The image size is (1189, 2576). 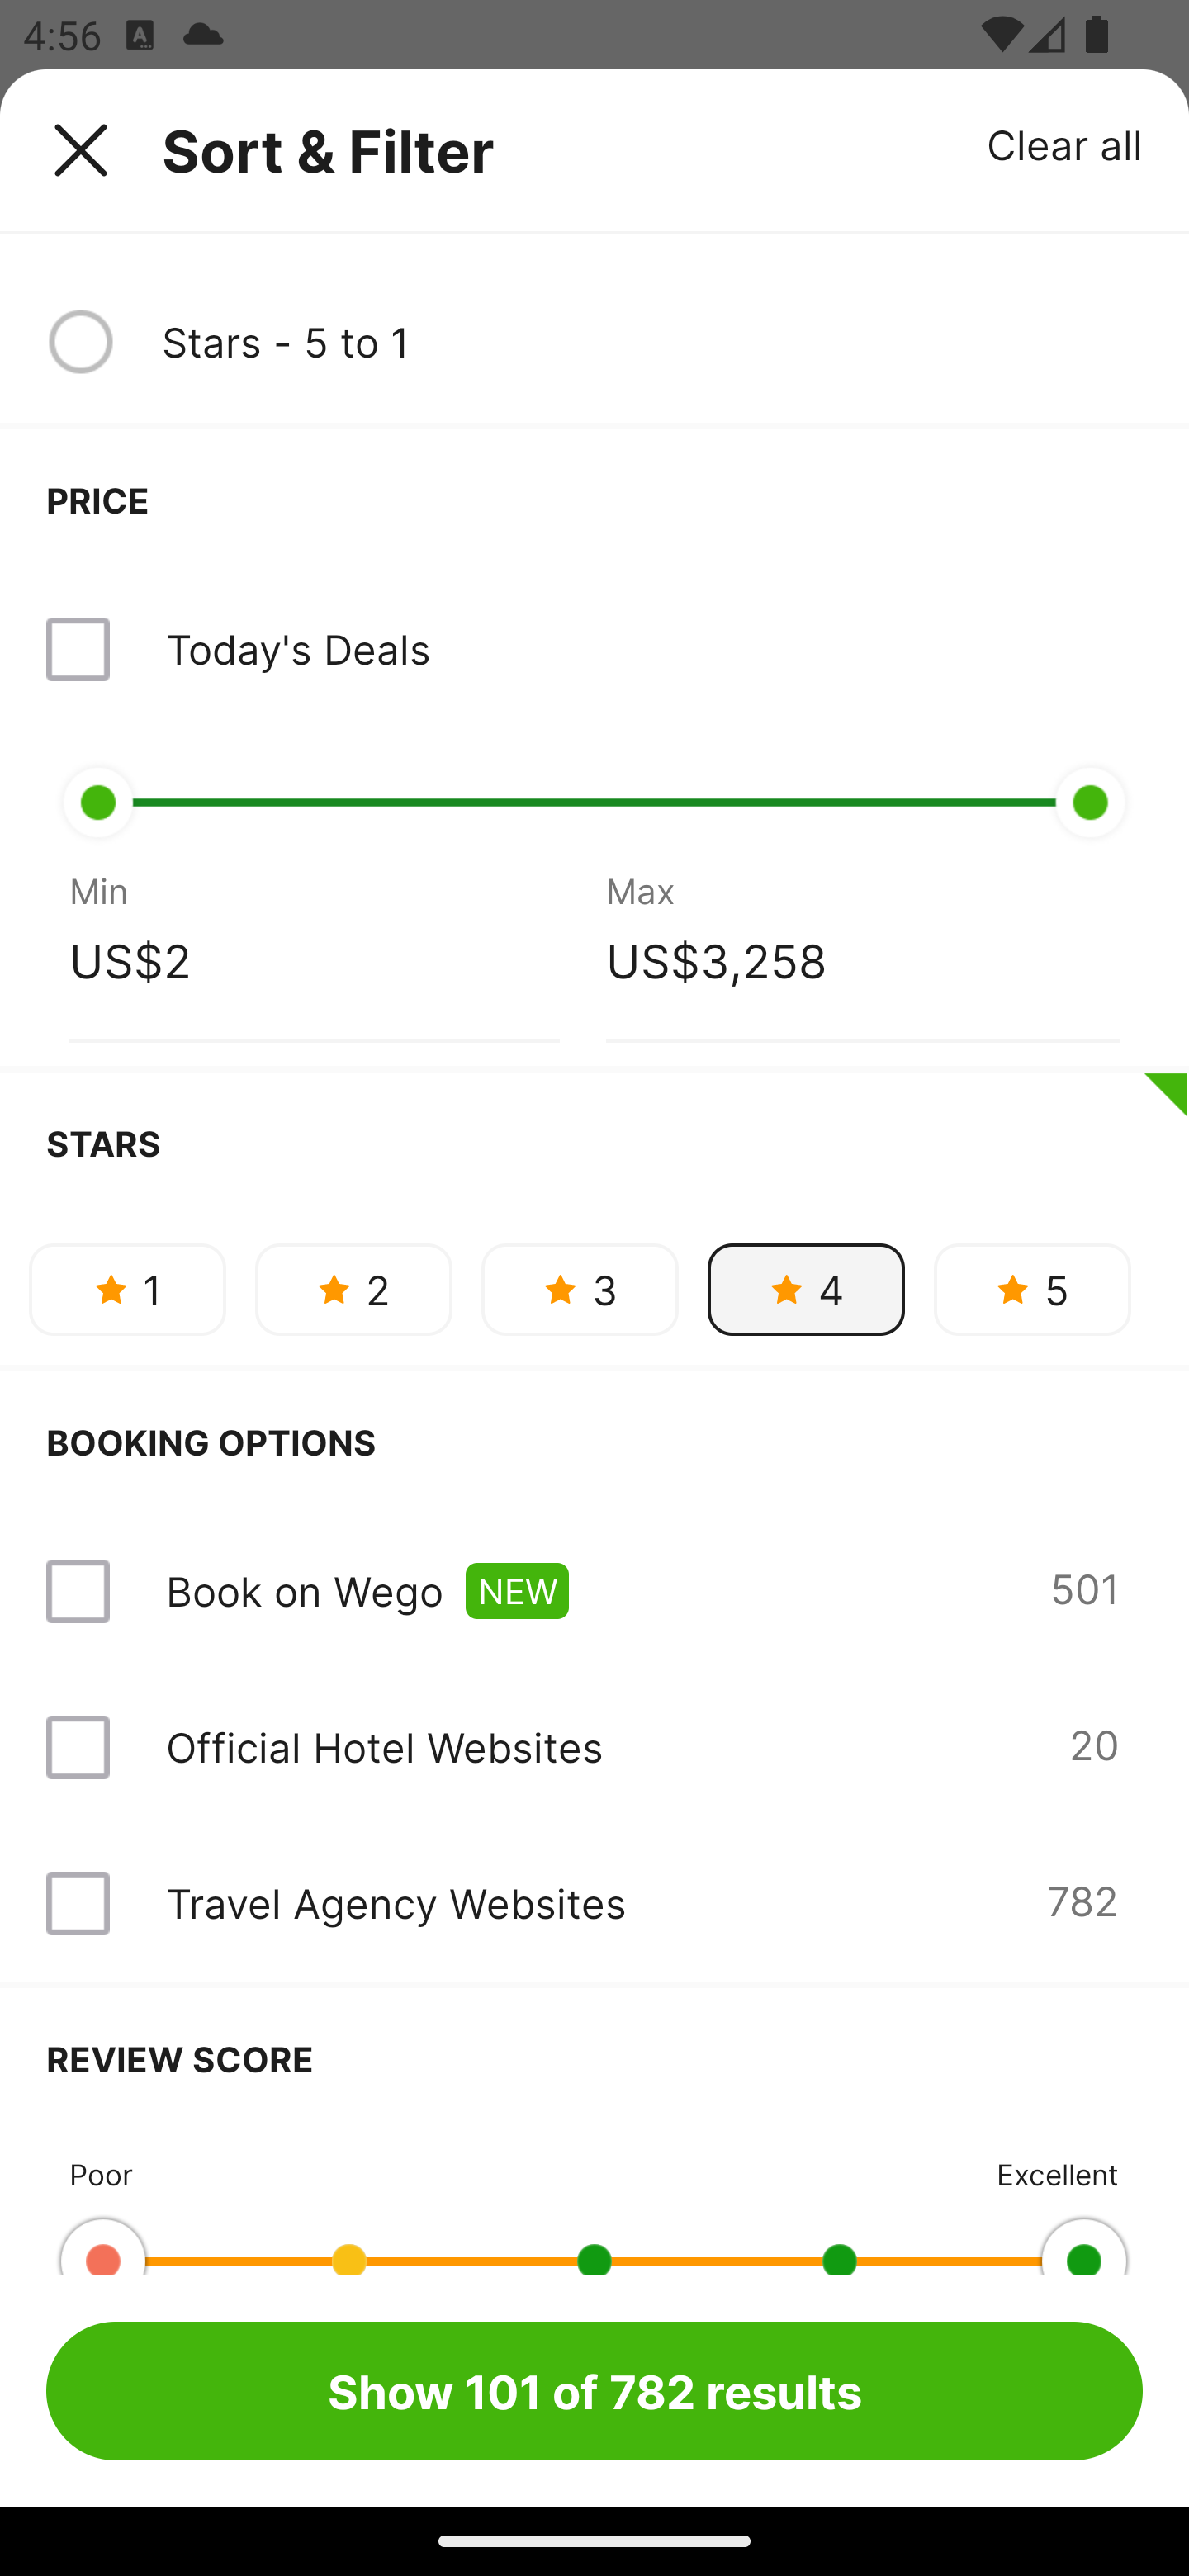 I want to click on Show 101 of 782 results, so click(x=594, y=2390).